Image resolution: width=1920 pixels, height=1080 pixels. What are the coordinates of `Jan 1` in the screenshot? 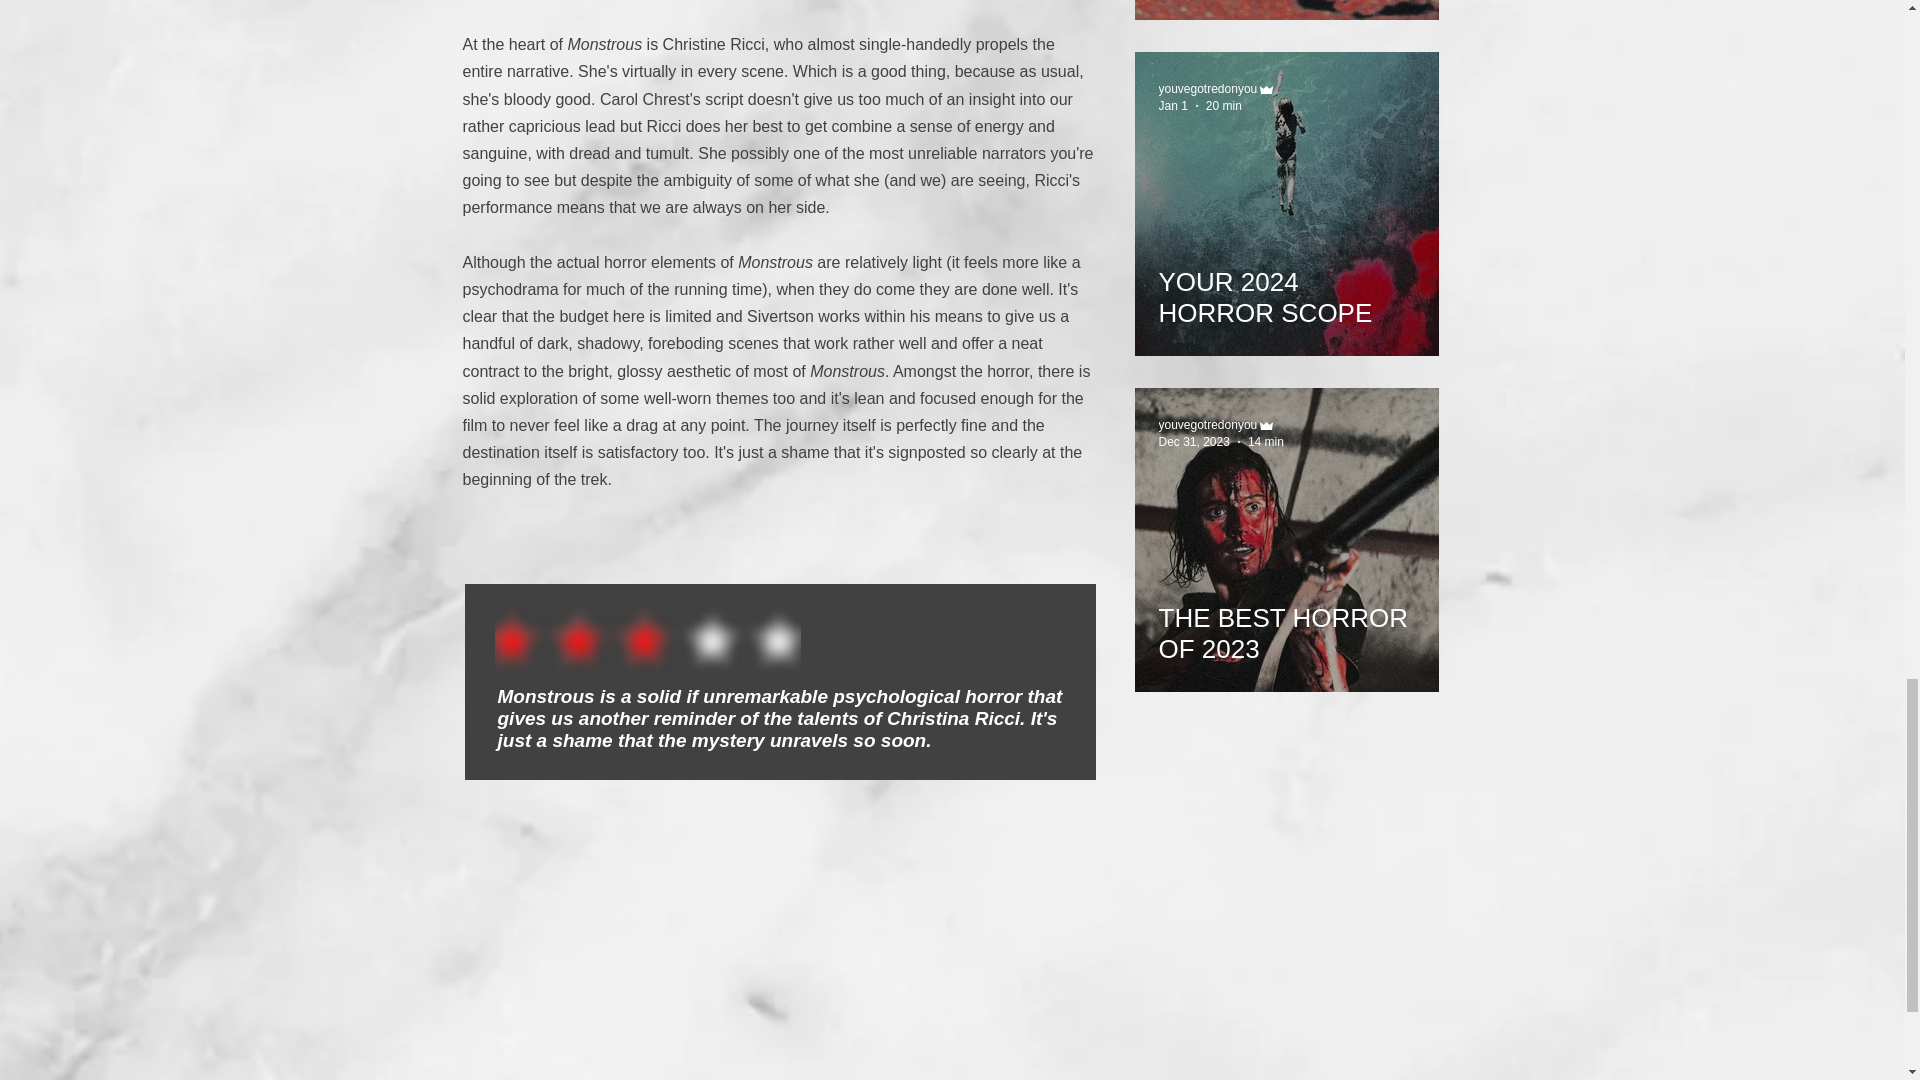 It's located at (1172, 106).